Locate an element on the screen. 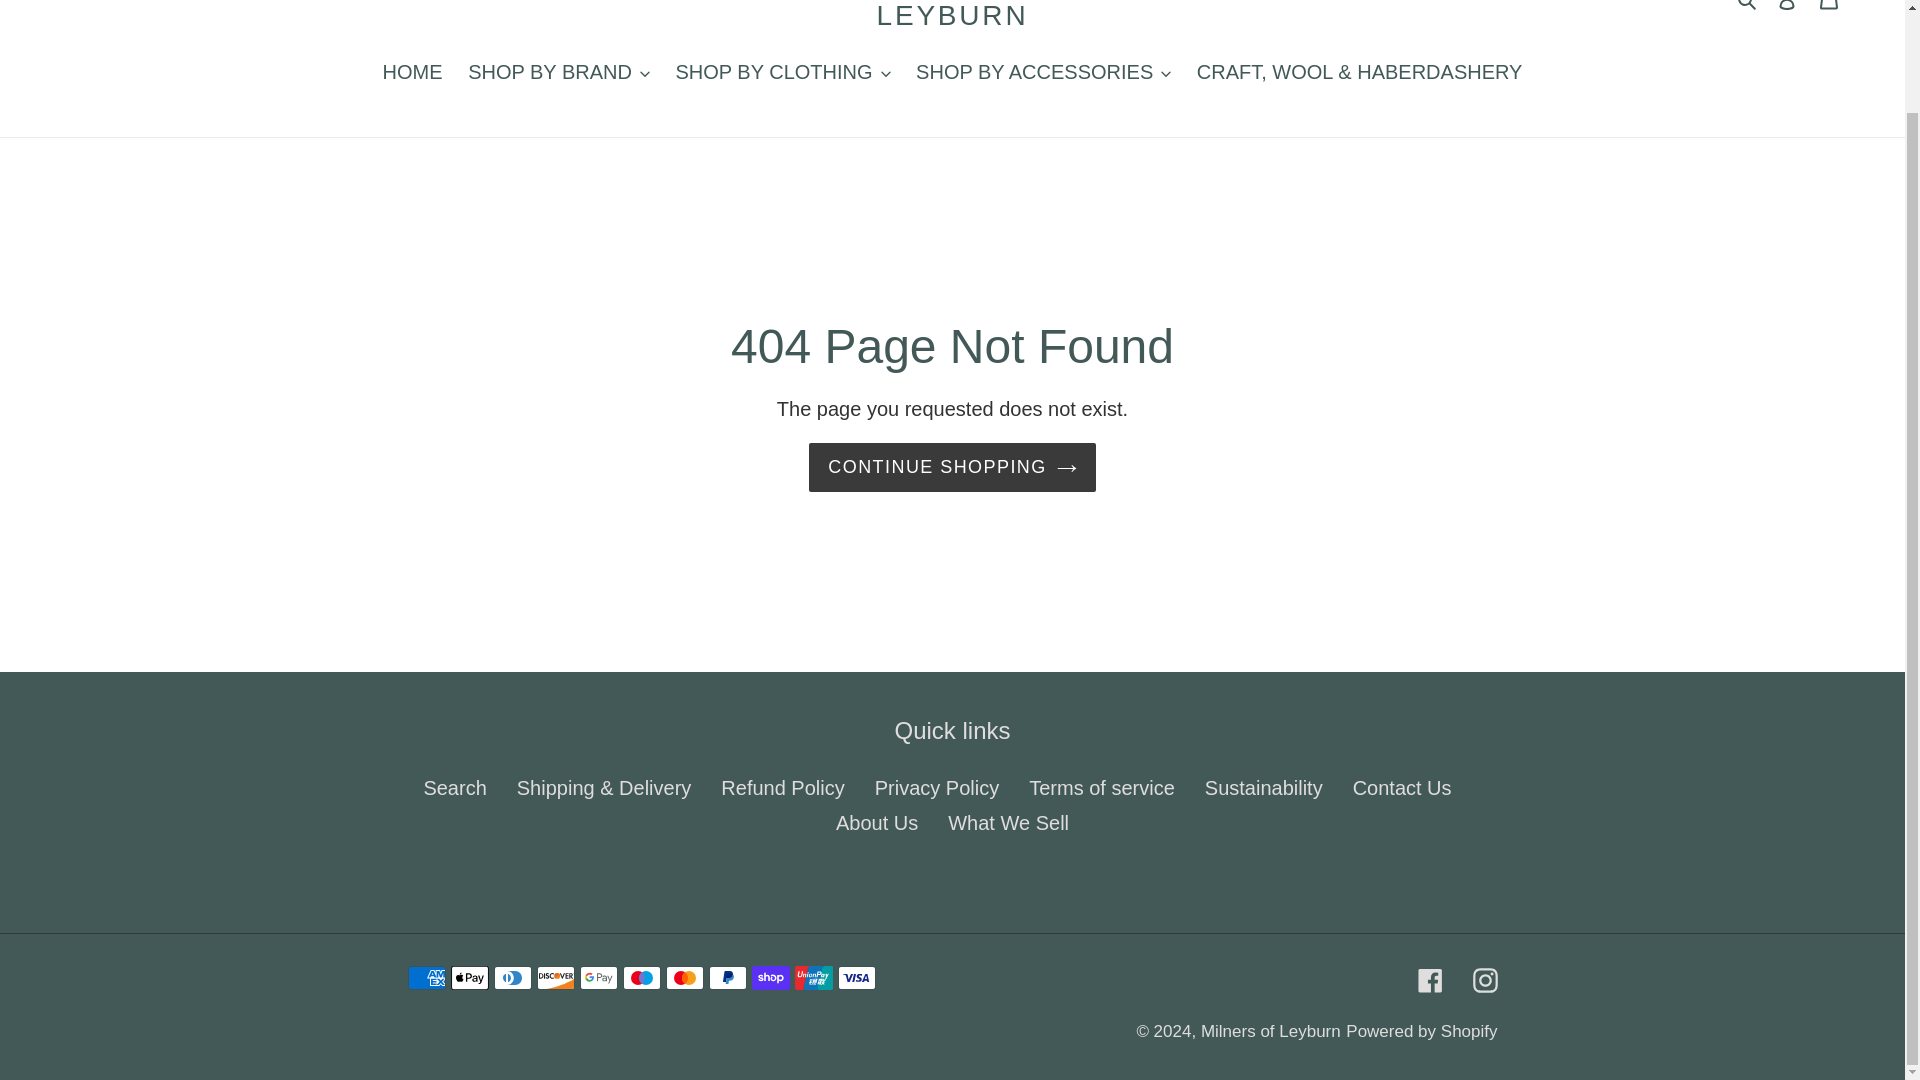 This screenshot has height=1080, width=1920. Cart is located at coordinates (1829, 12).